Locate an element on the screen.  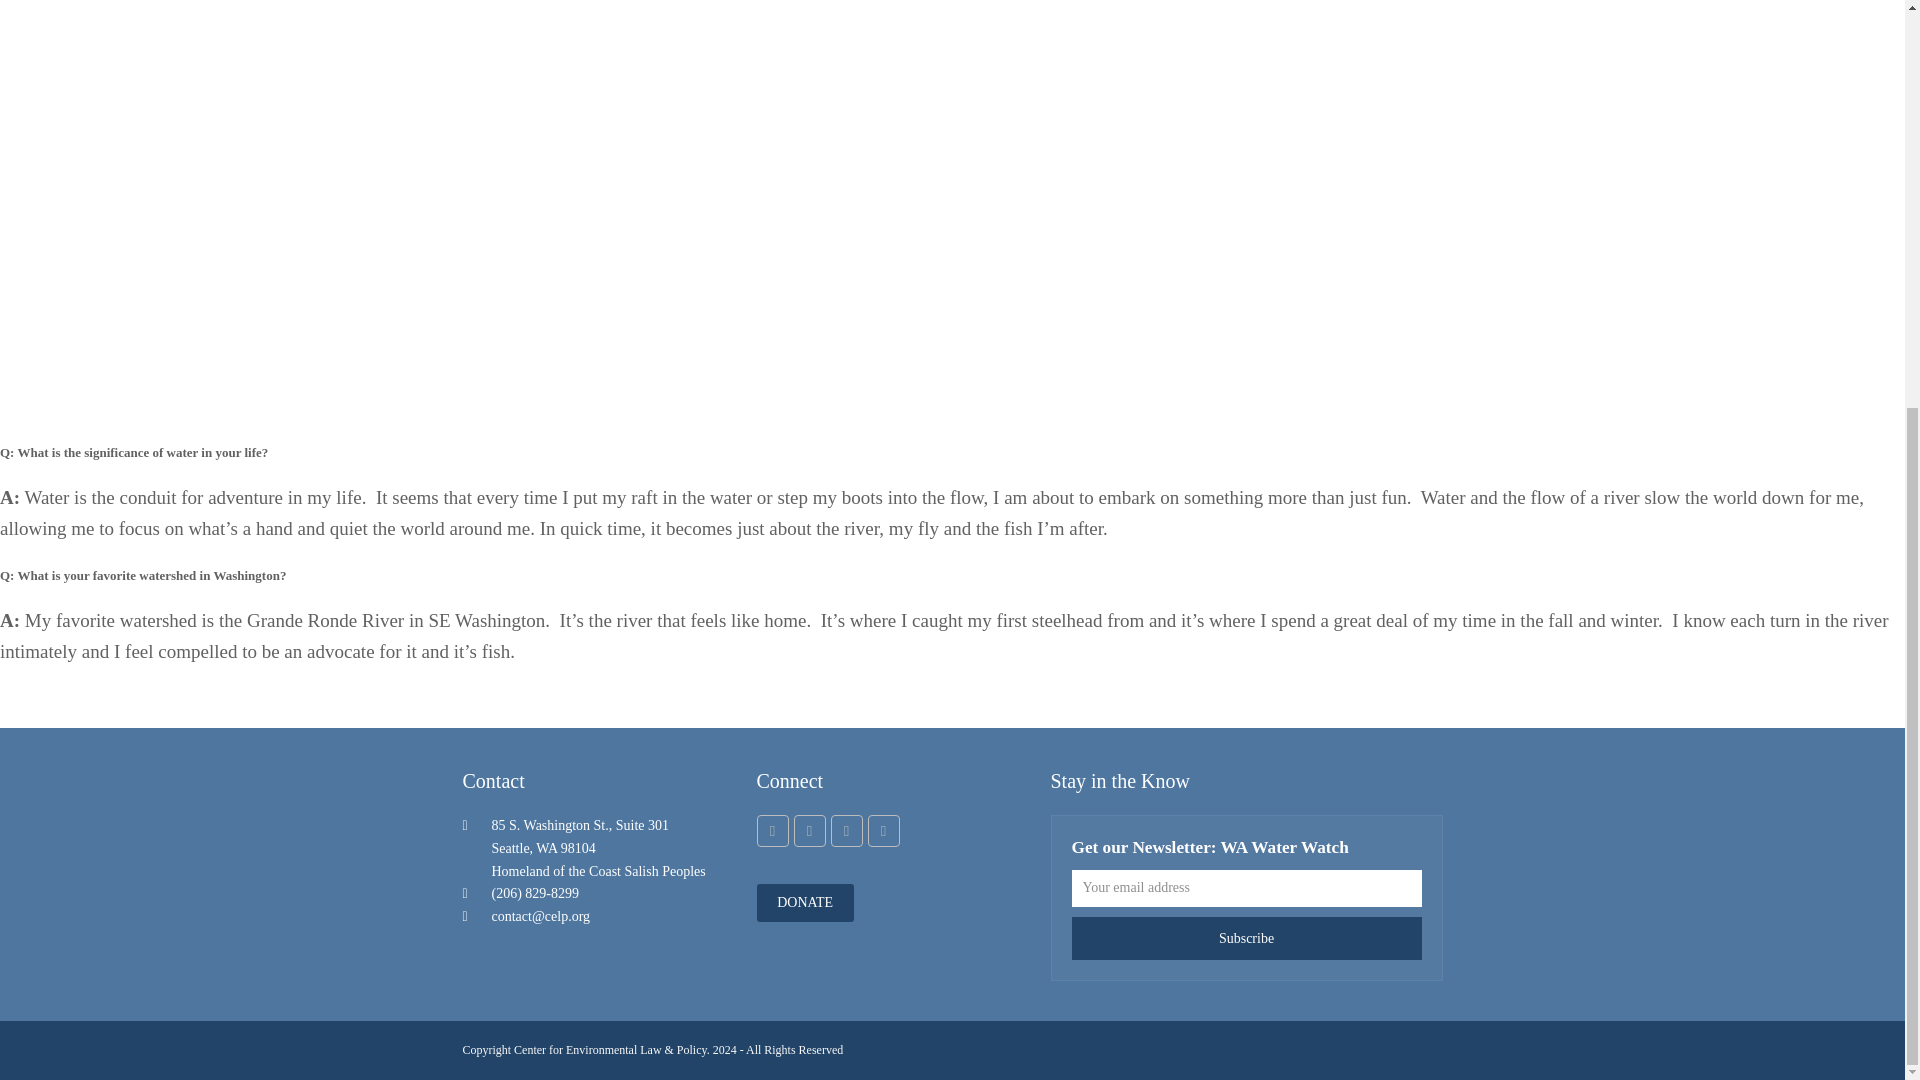
Instagram is located at coordinates (846, 830).